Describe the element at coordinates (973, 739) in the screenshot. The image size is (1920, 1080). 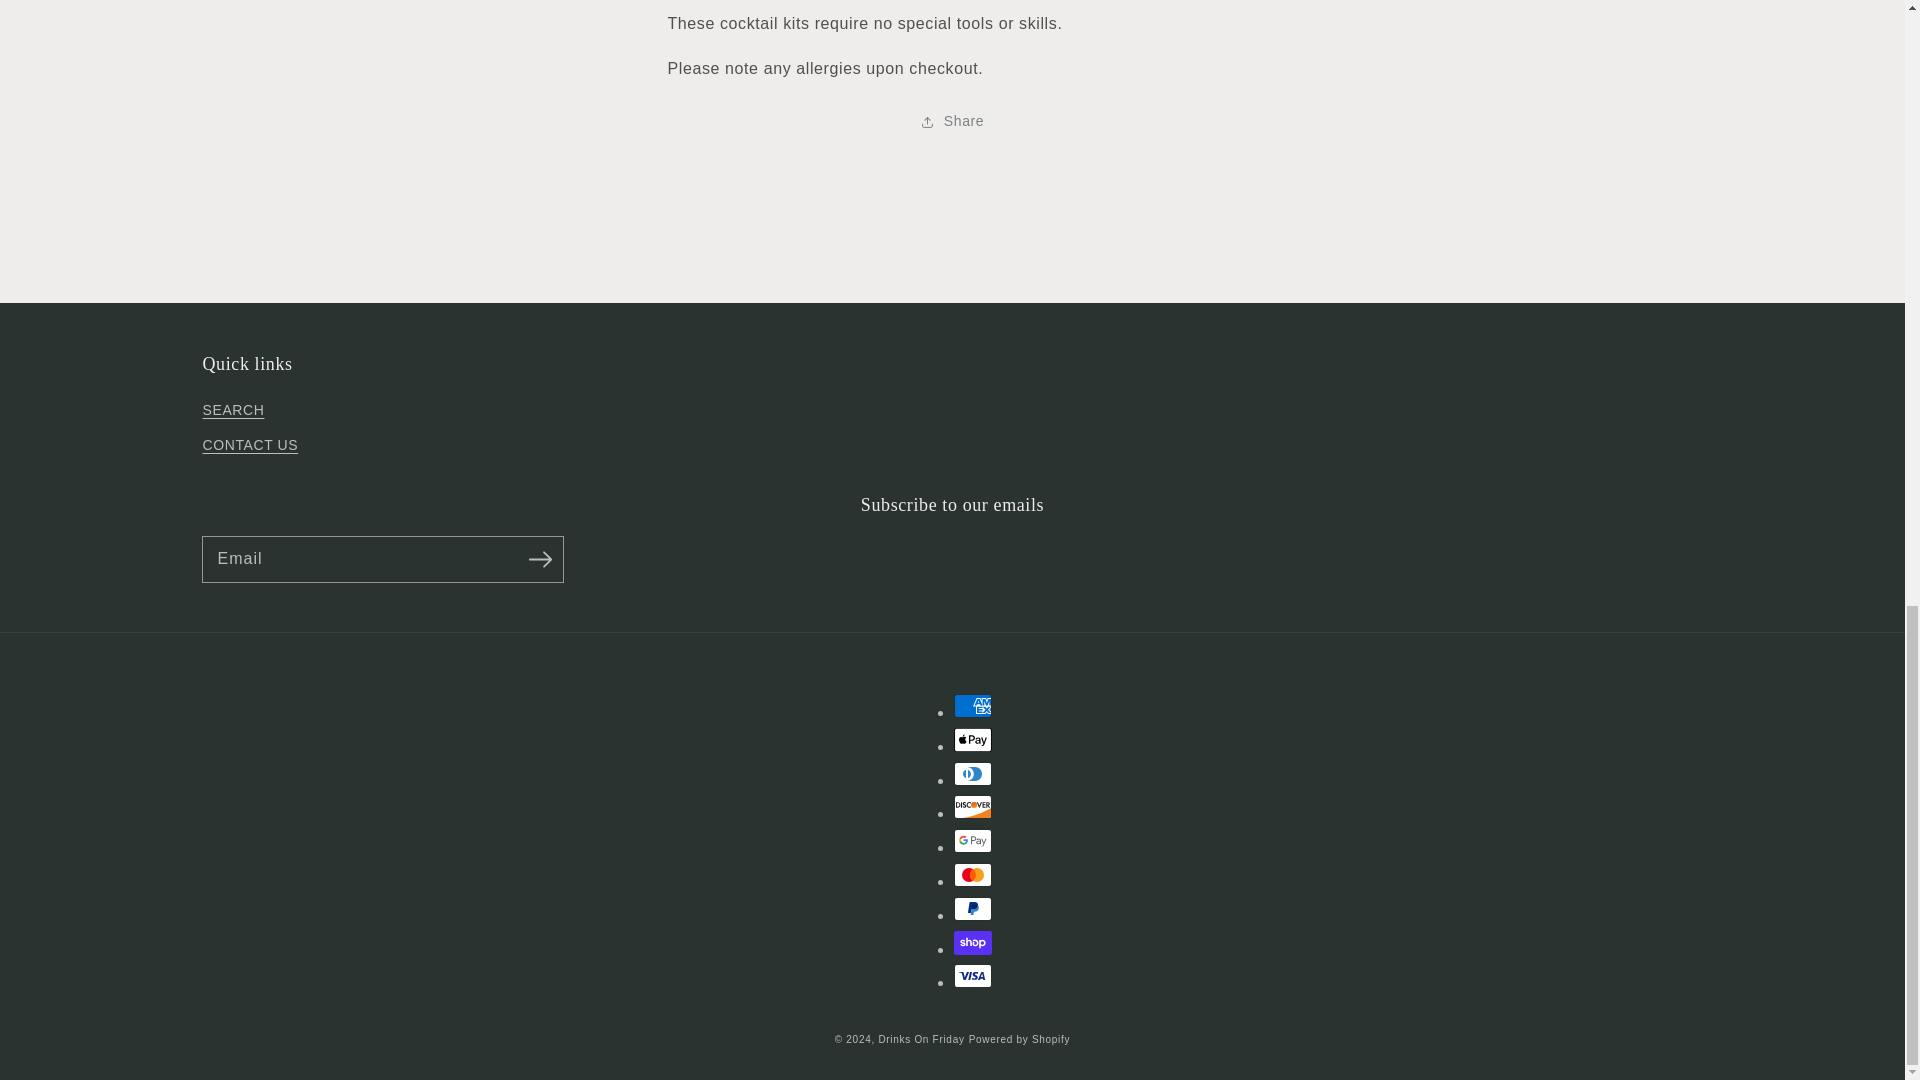
I see `Apple Pay` at that location.